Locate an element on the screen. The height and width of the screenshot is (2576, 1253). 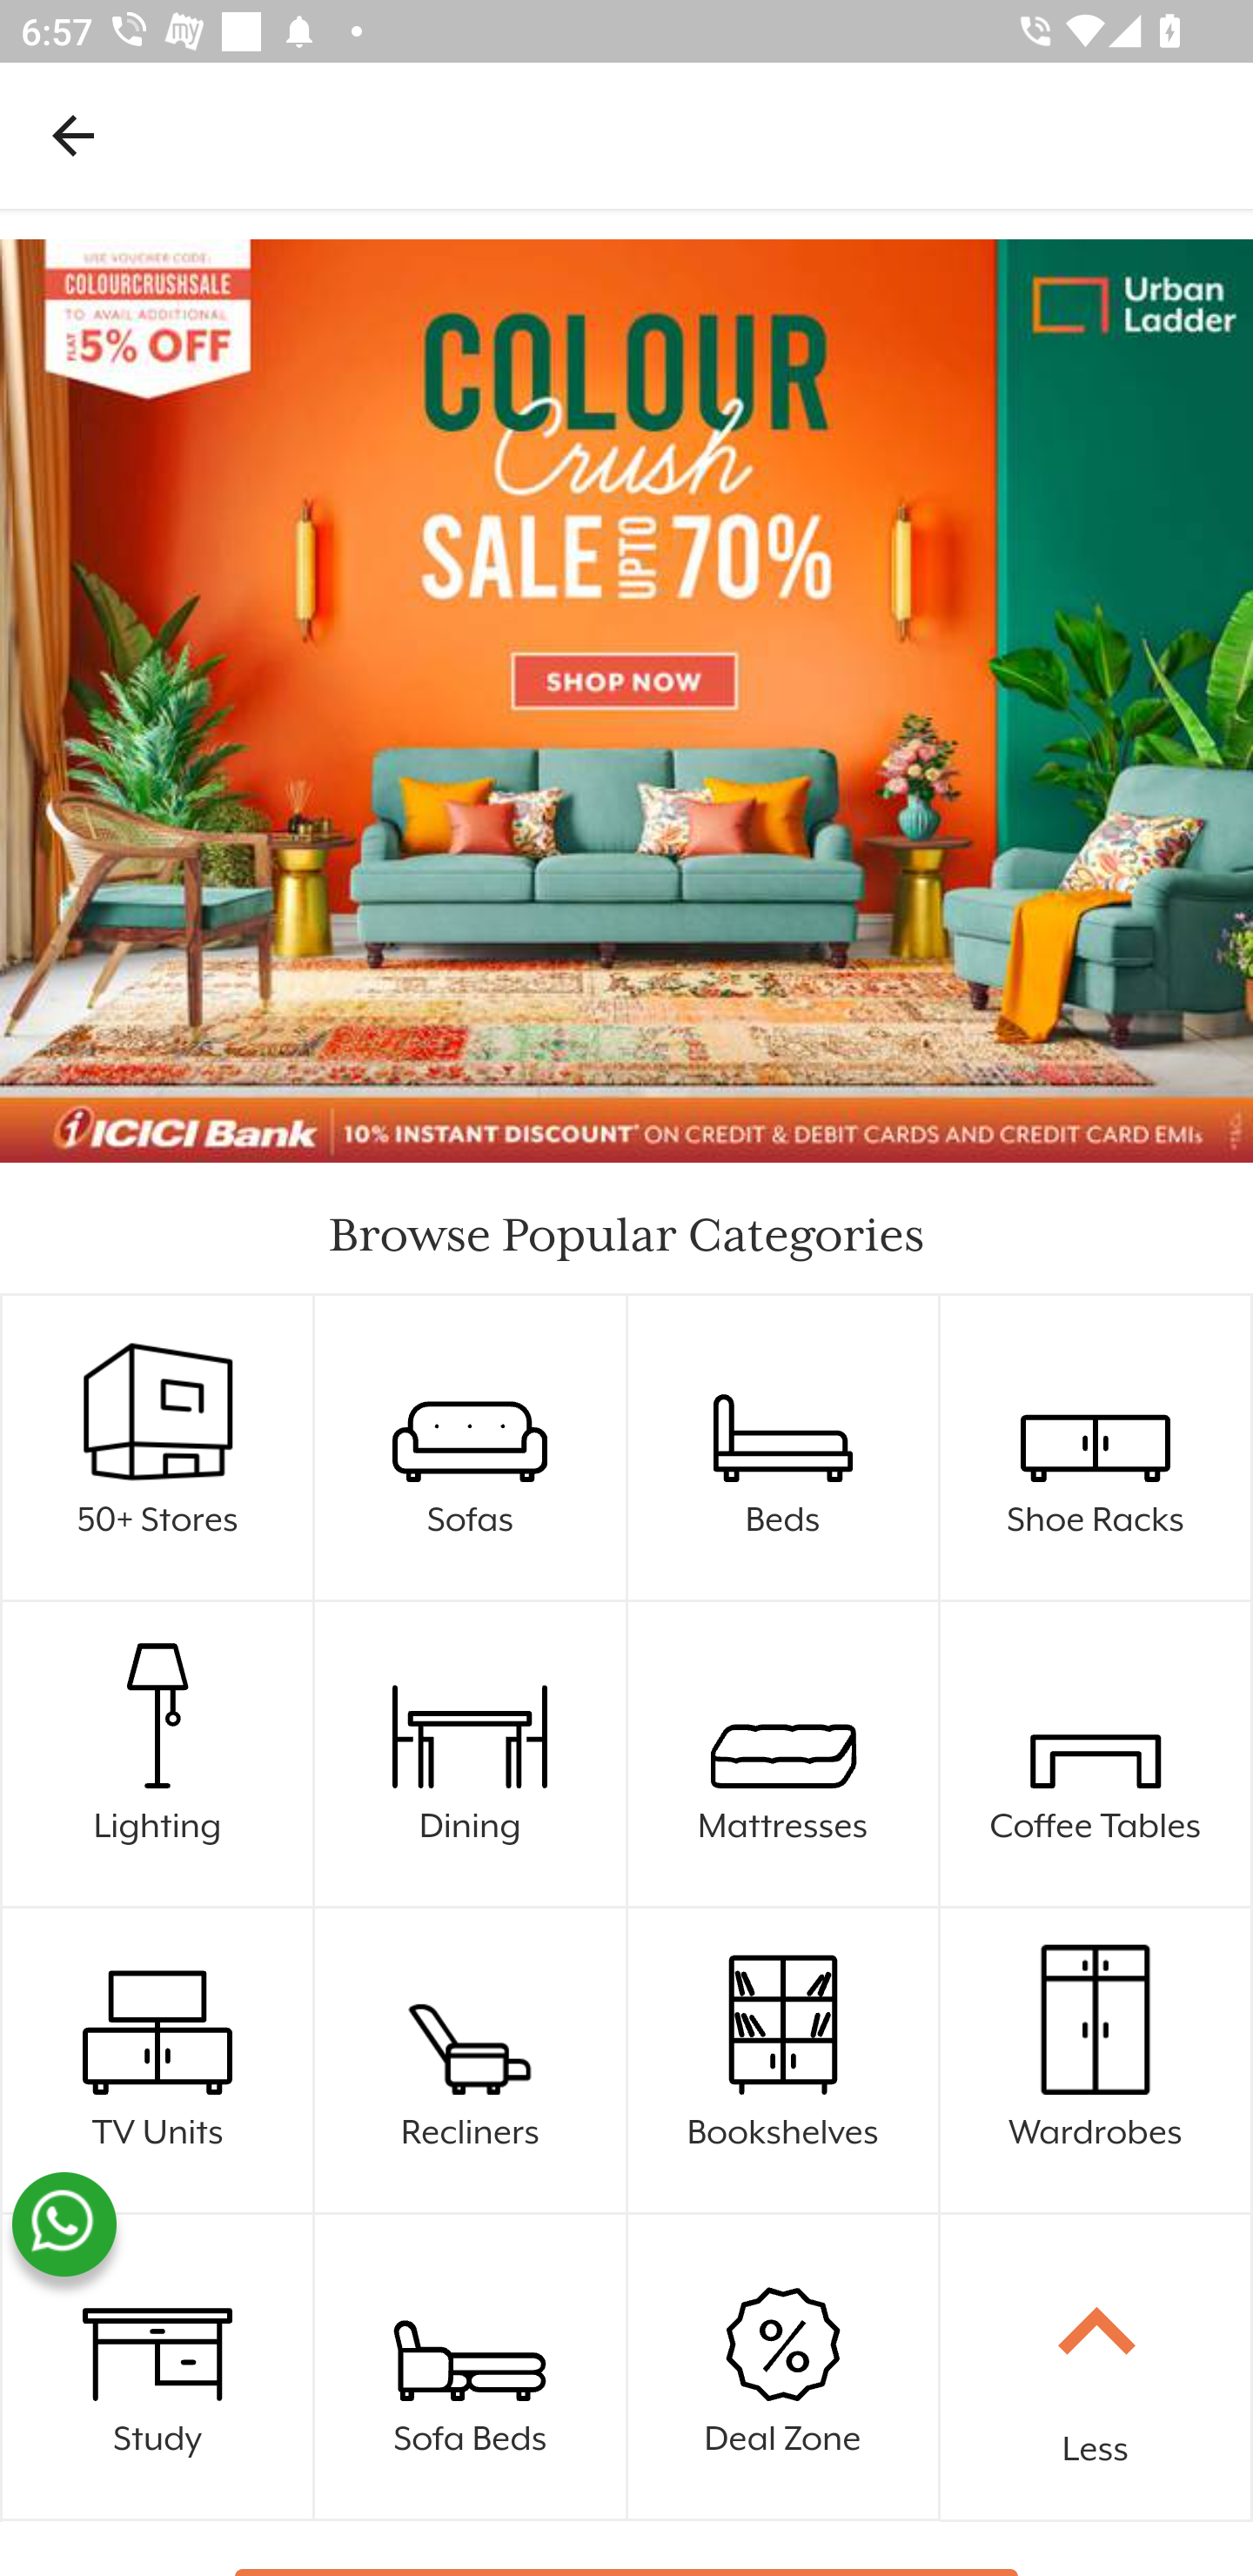
TV Units is located at coordinates (158, 2061).